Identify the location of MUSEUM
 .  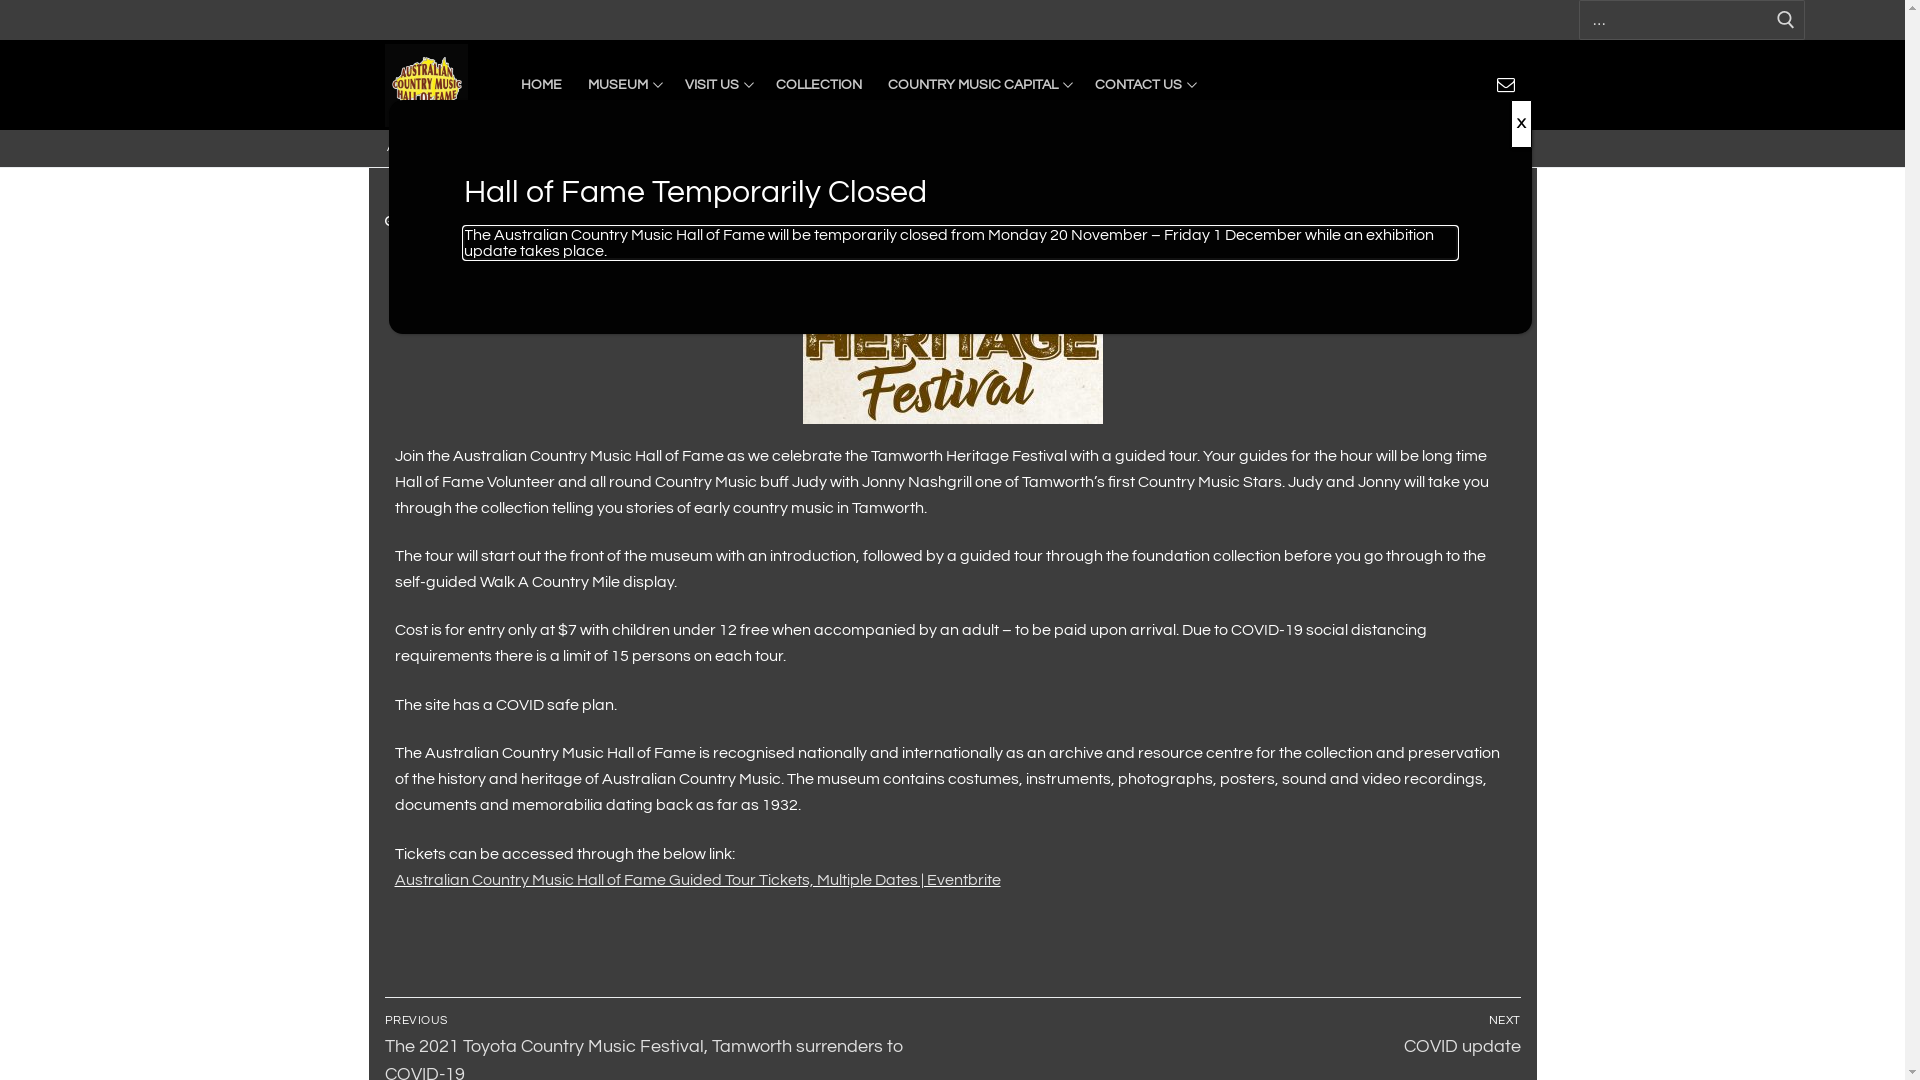
(622, 86).